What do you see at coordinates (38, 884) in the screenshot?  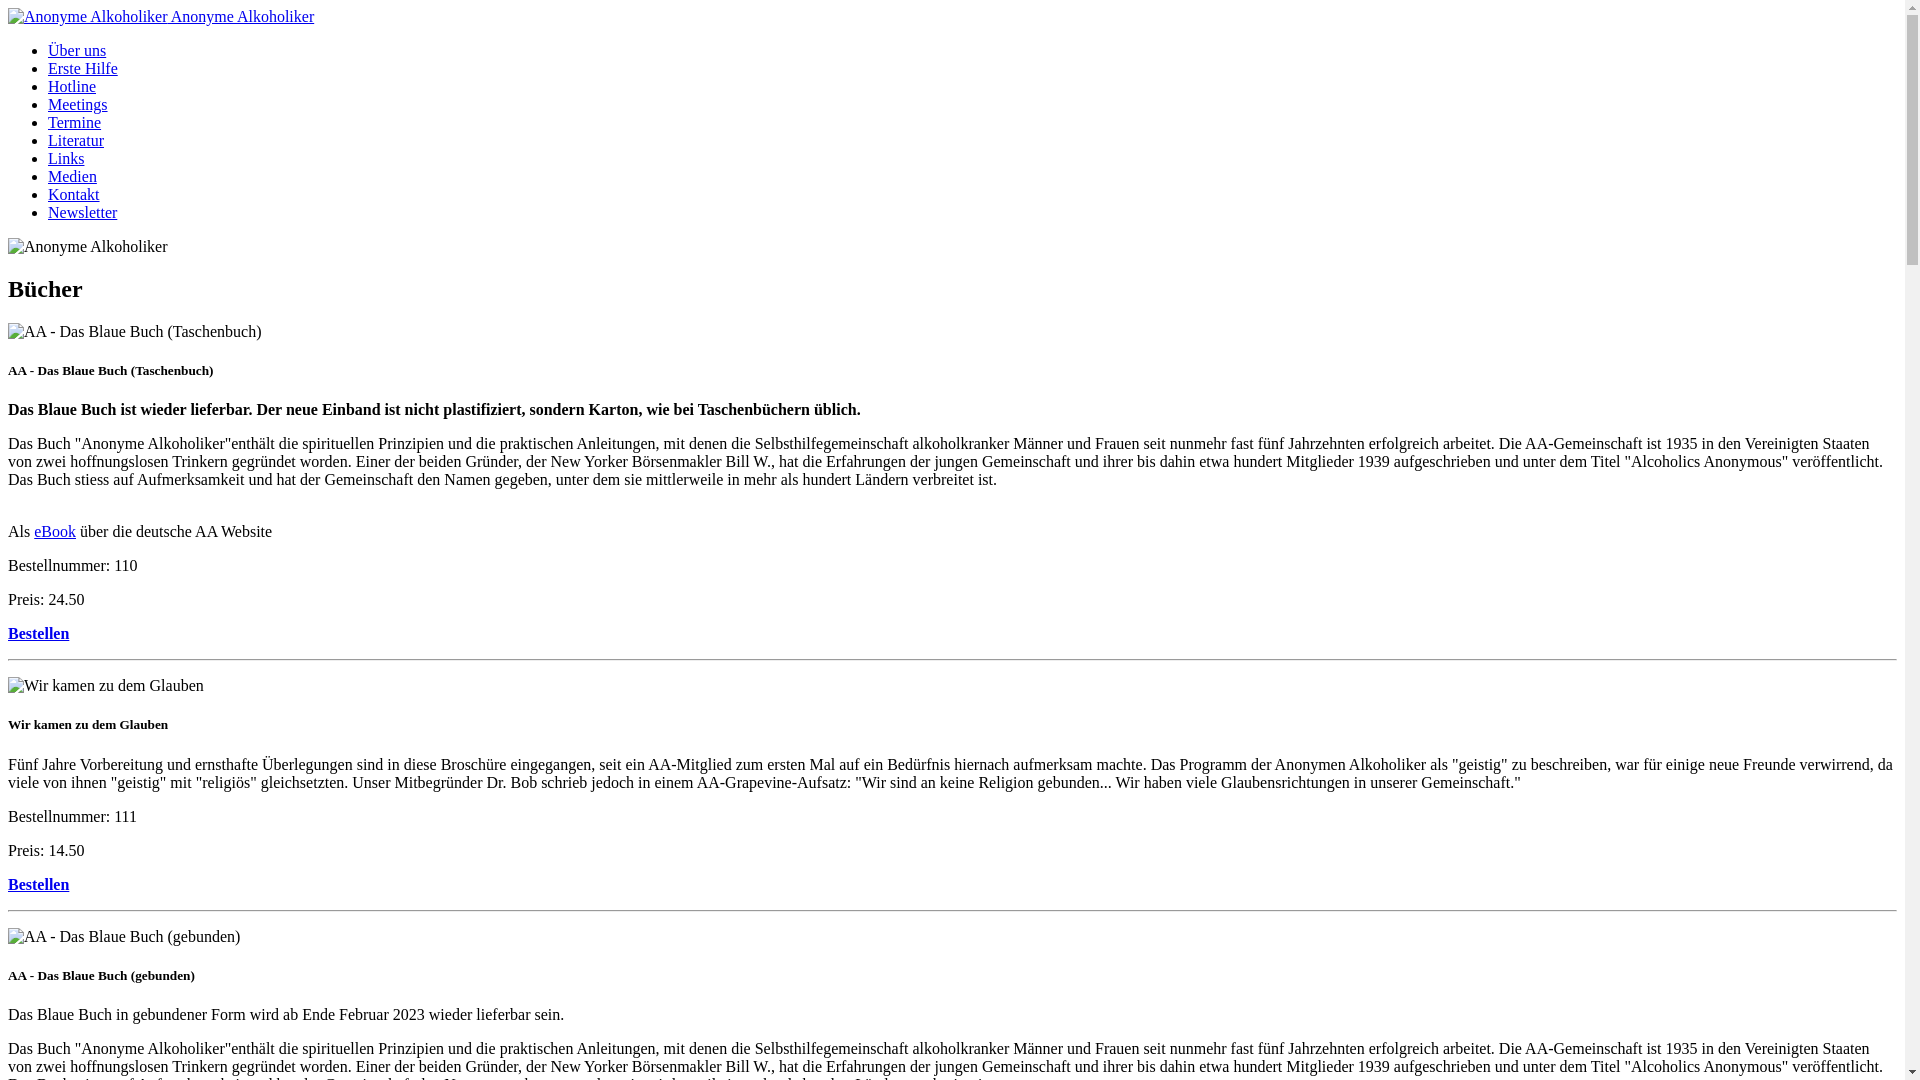 I see `Bestellen` at bounding box center [38, 884].